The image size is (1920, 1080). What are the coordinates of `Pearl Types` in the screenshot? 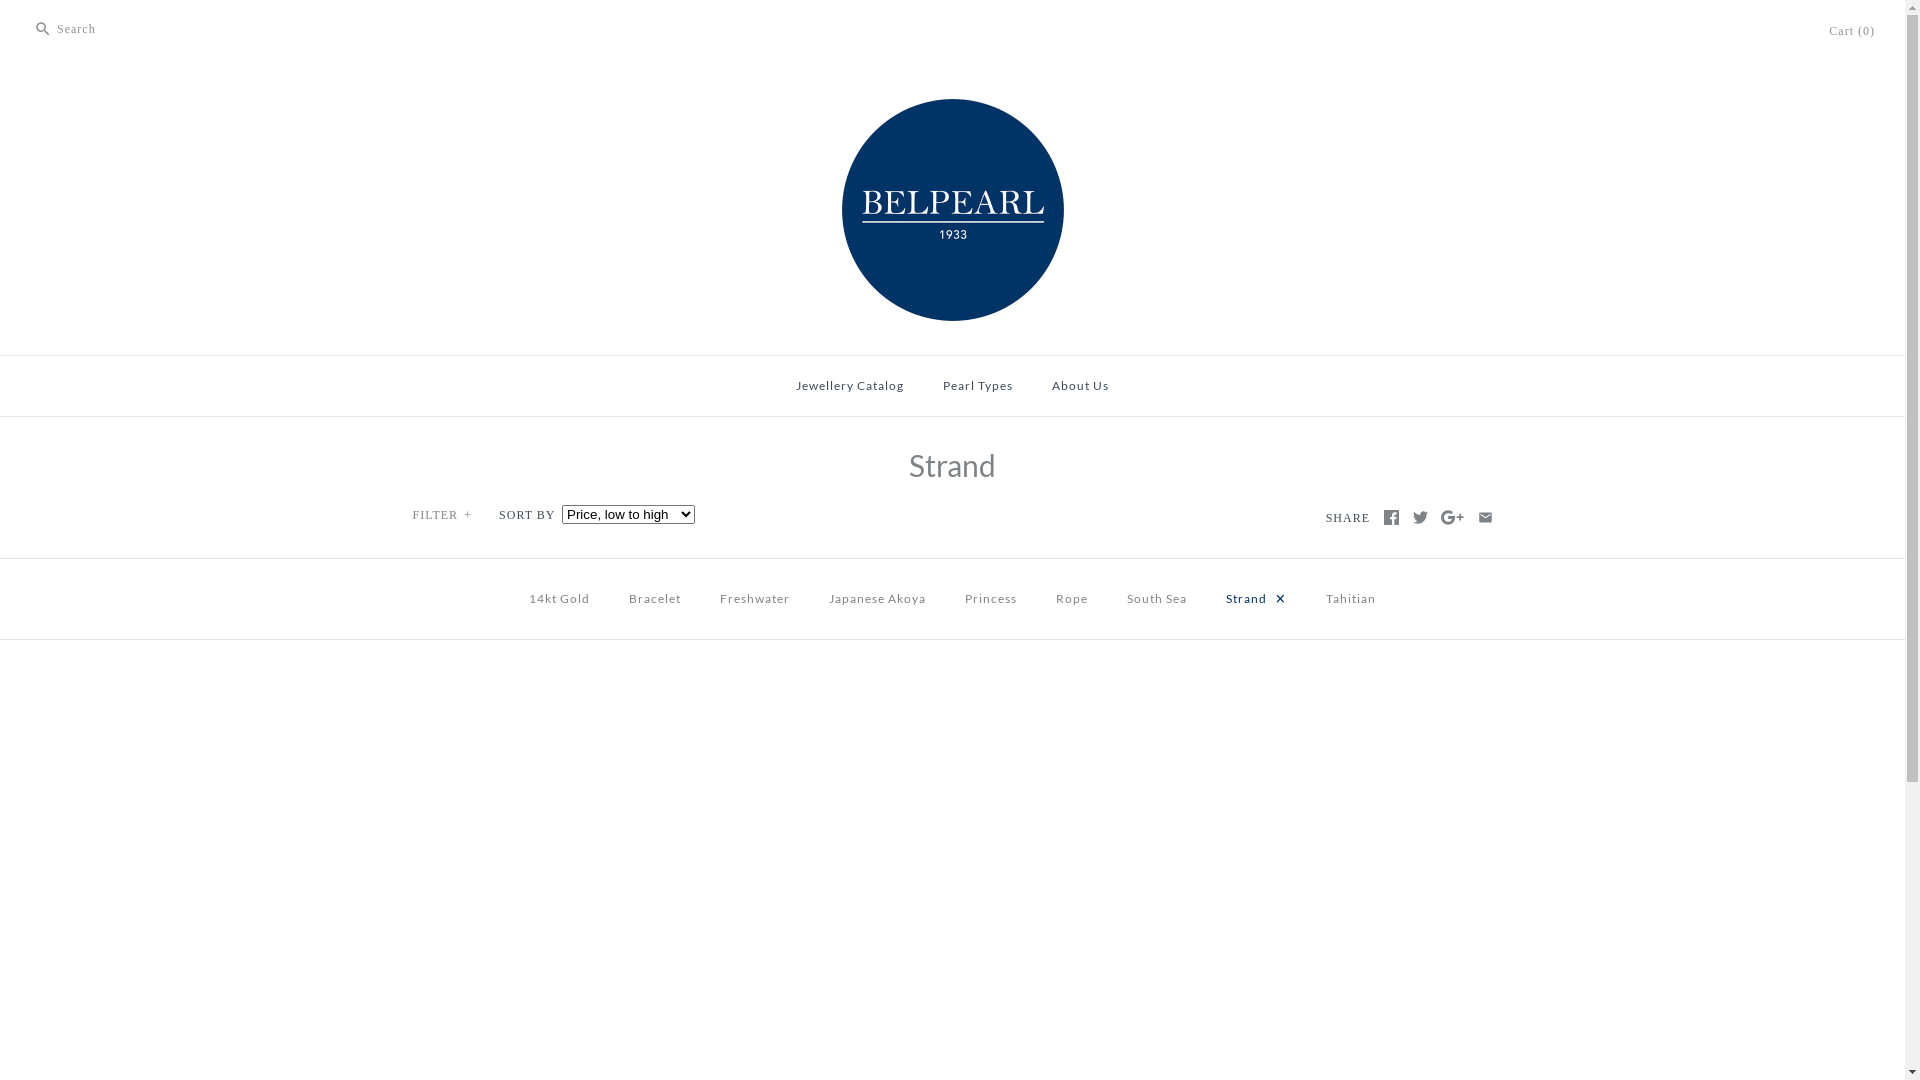 It's located at (978, 386).